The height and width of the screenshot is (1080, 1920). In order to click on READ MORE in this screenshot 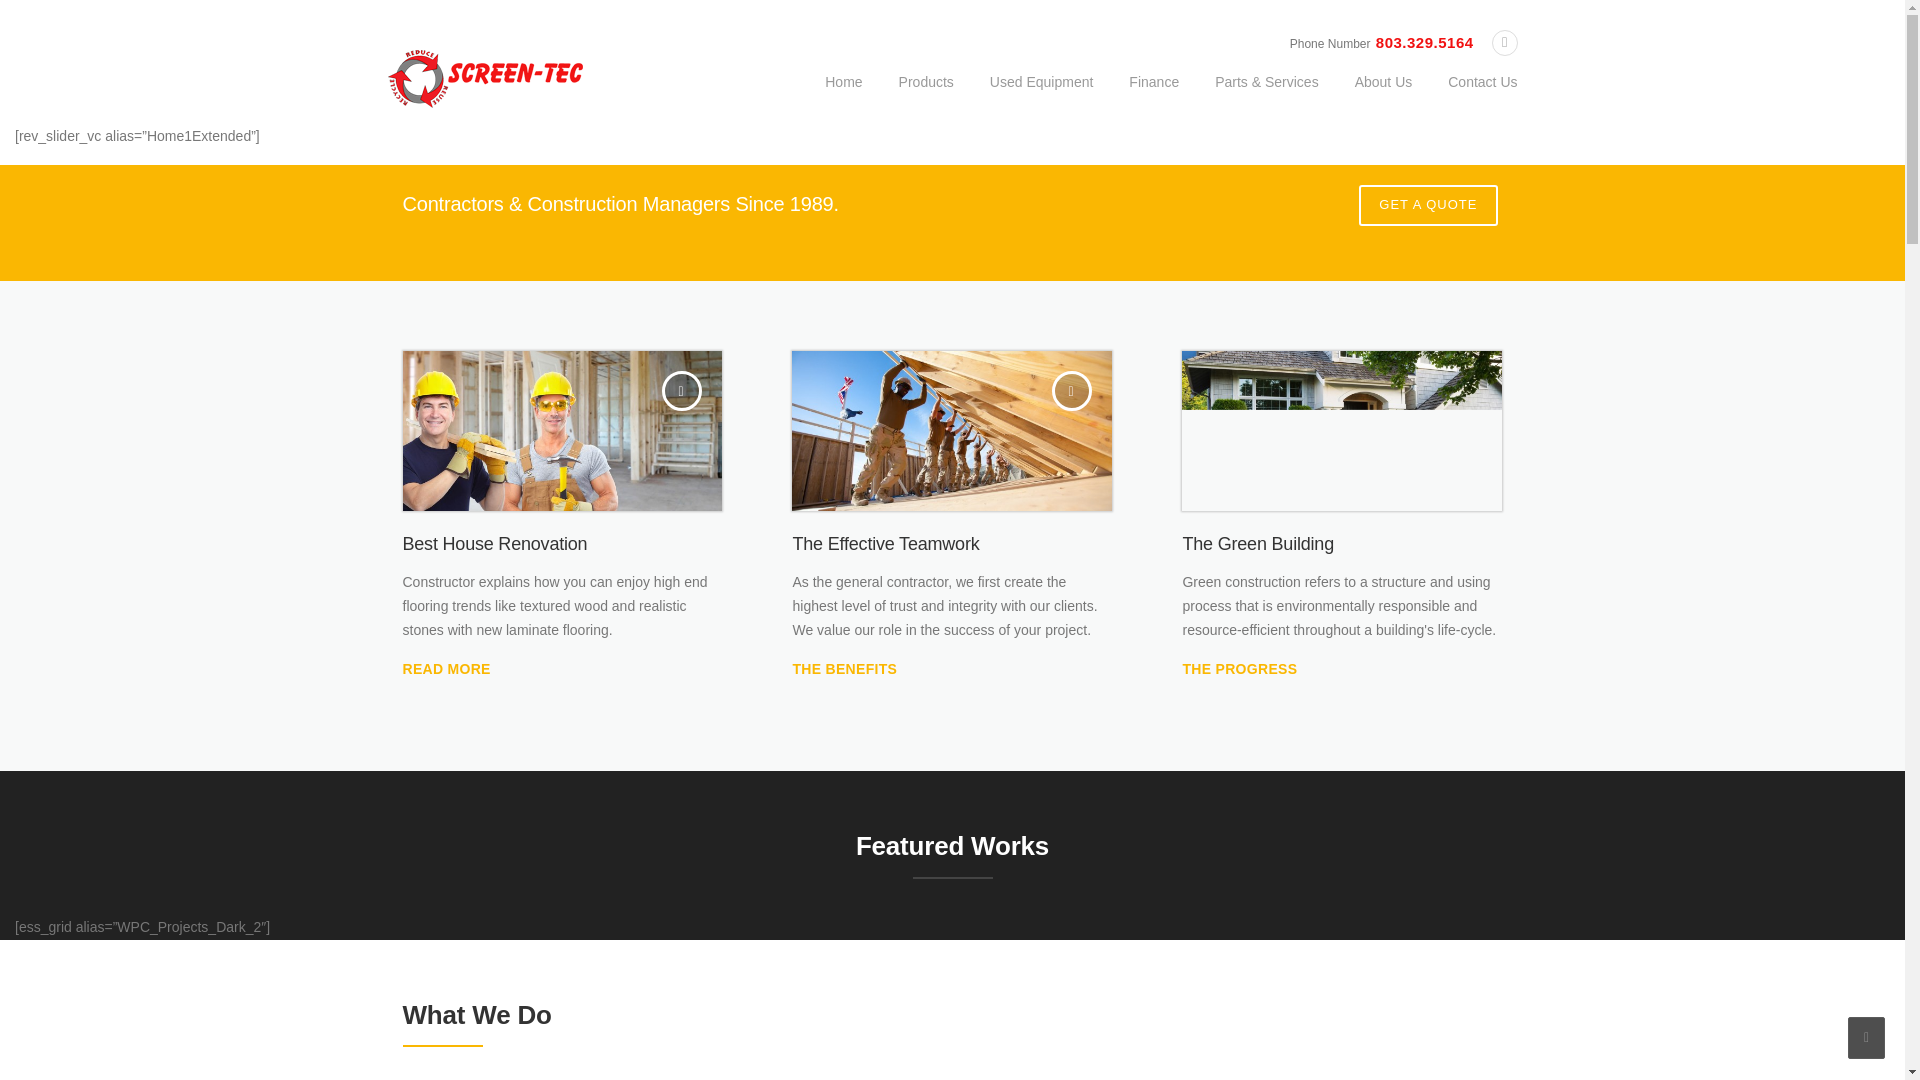, I will do `click(445, 668)`.